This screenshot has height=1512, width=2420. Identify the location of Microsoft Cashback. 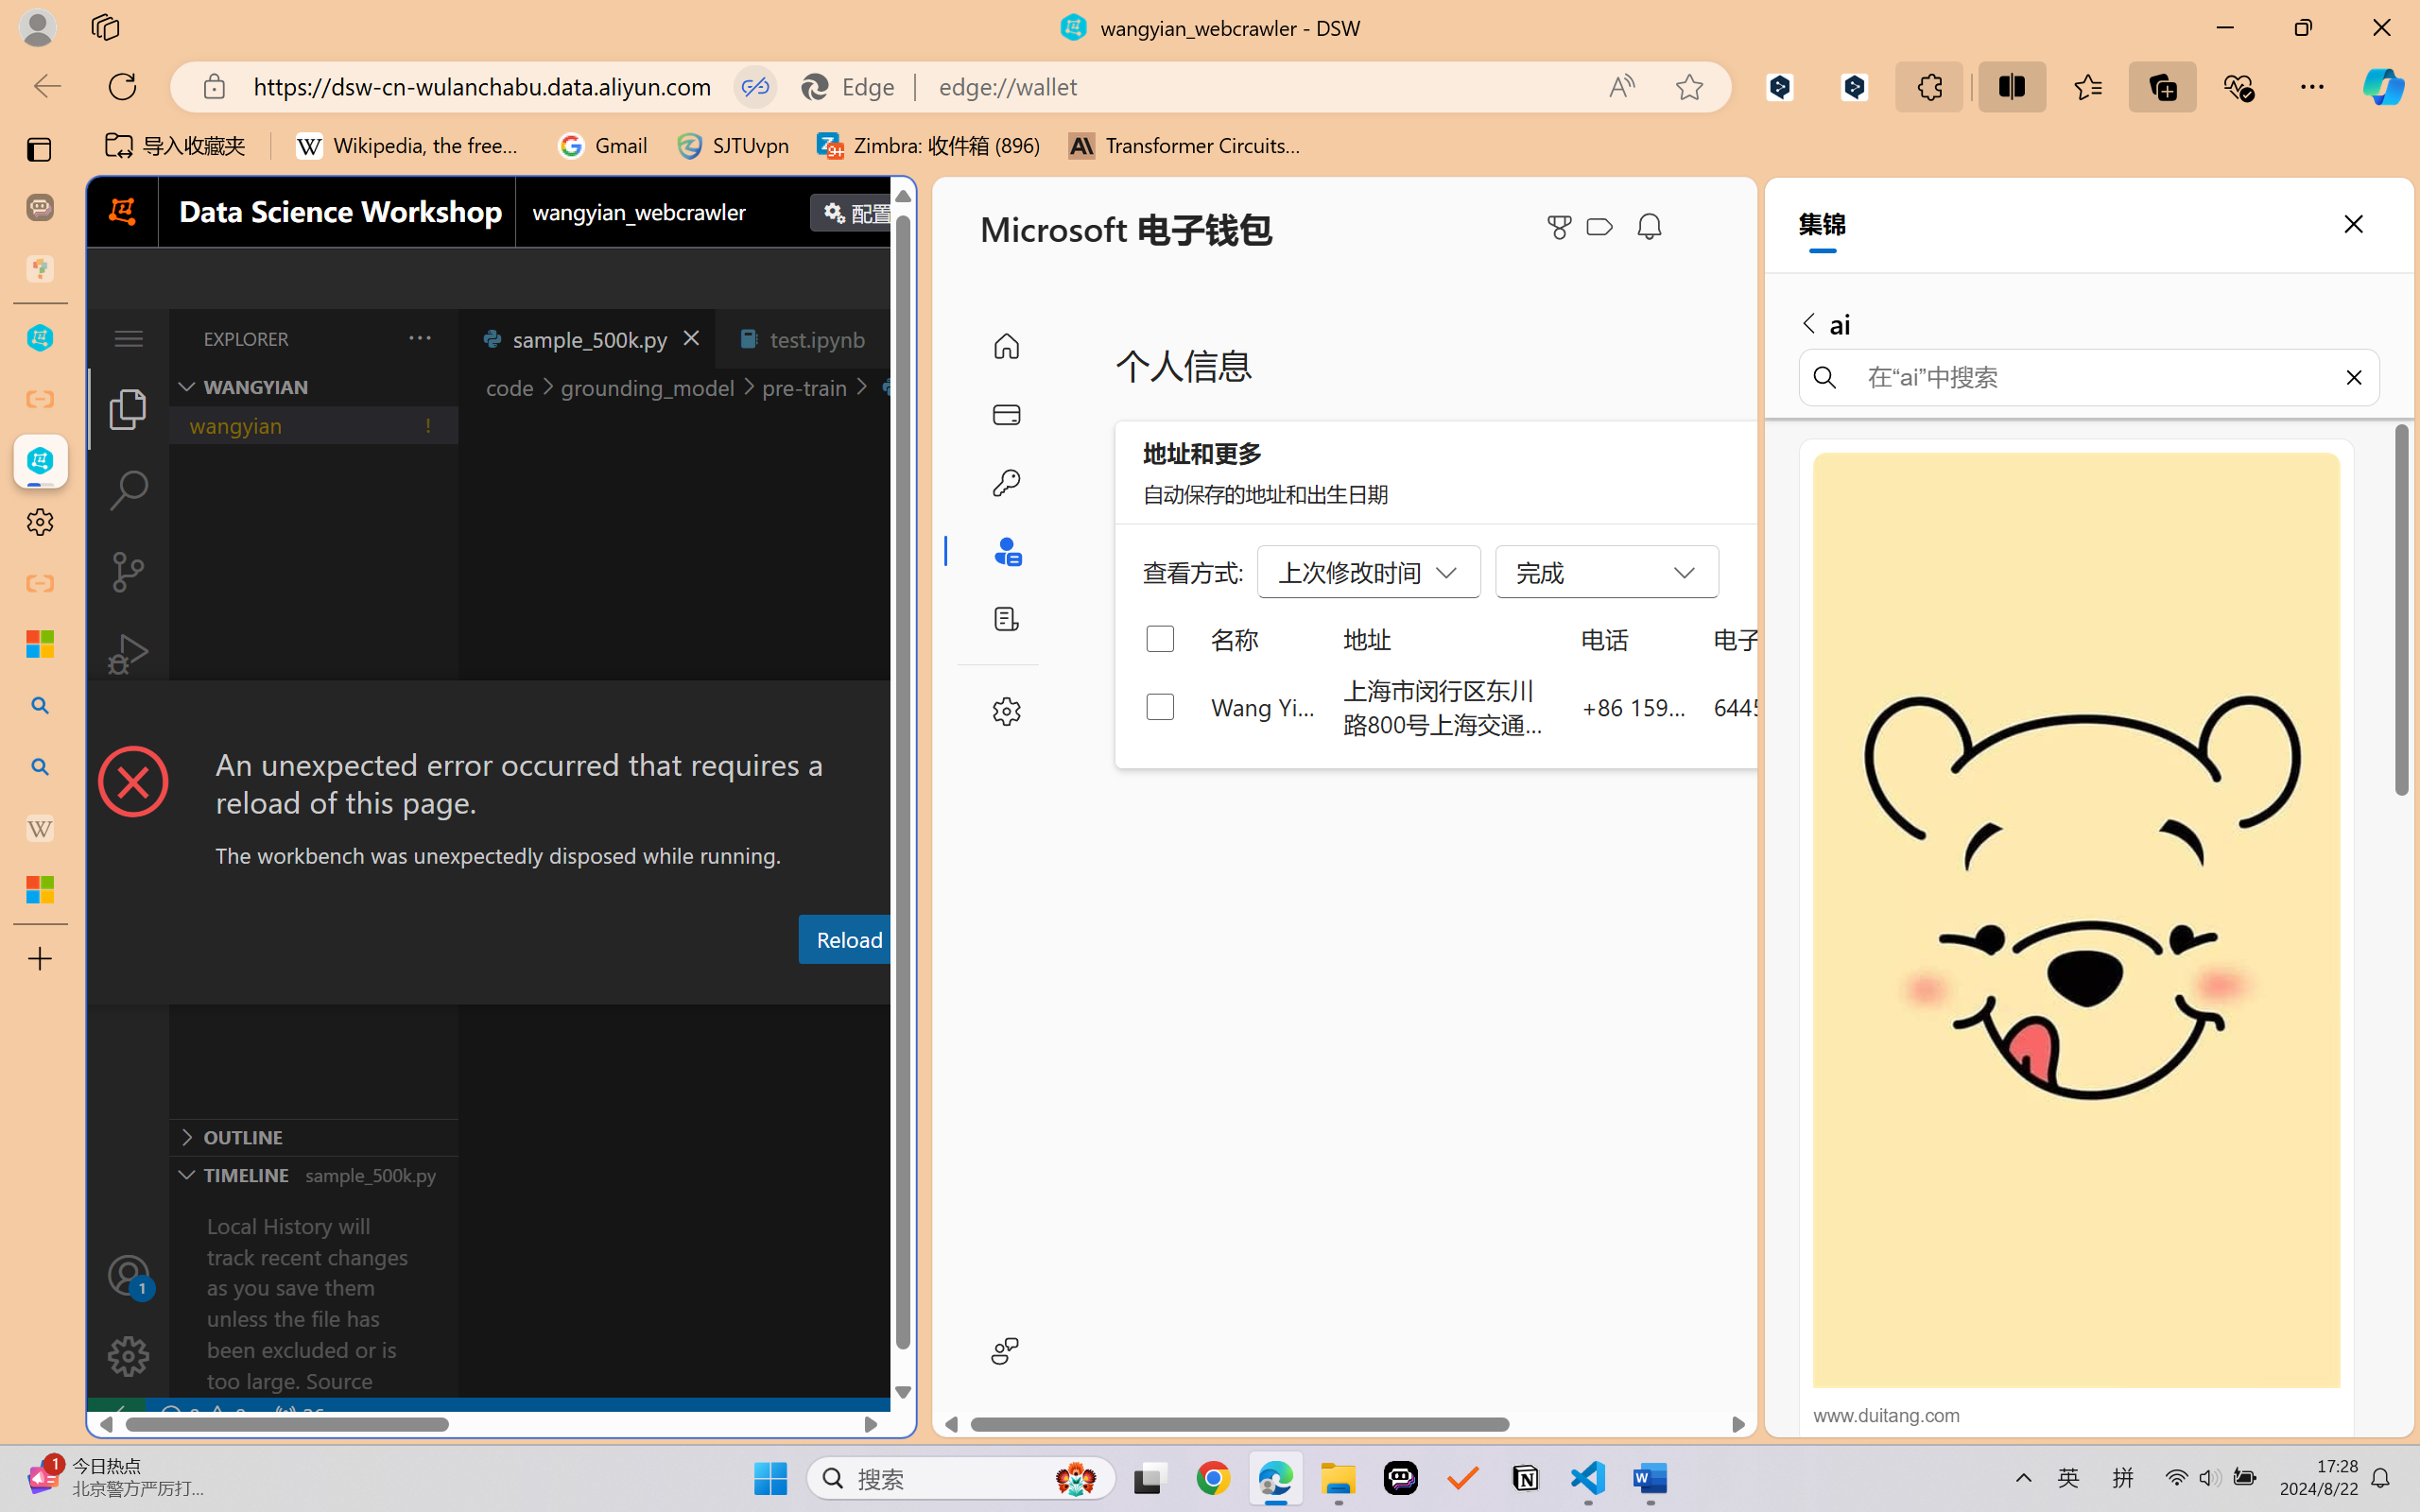
(1603, 228).